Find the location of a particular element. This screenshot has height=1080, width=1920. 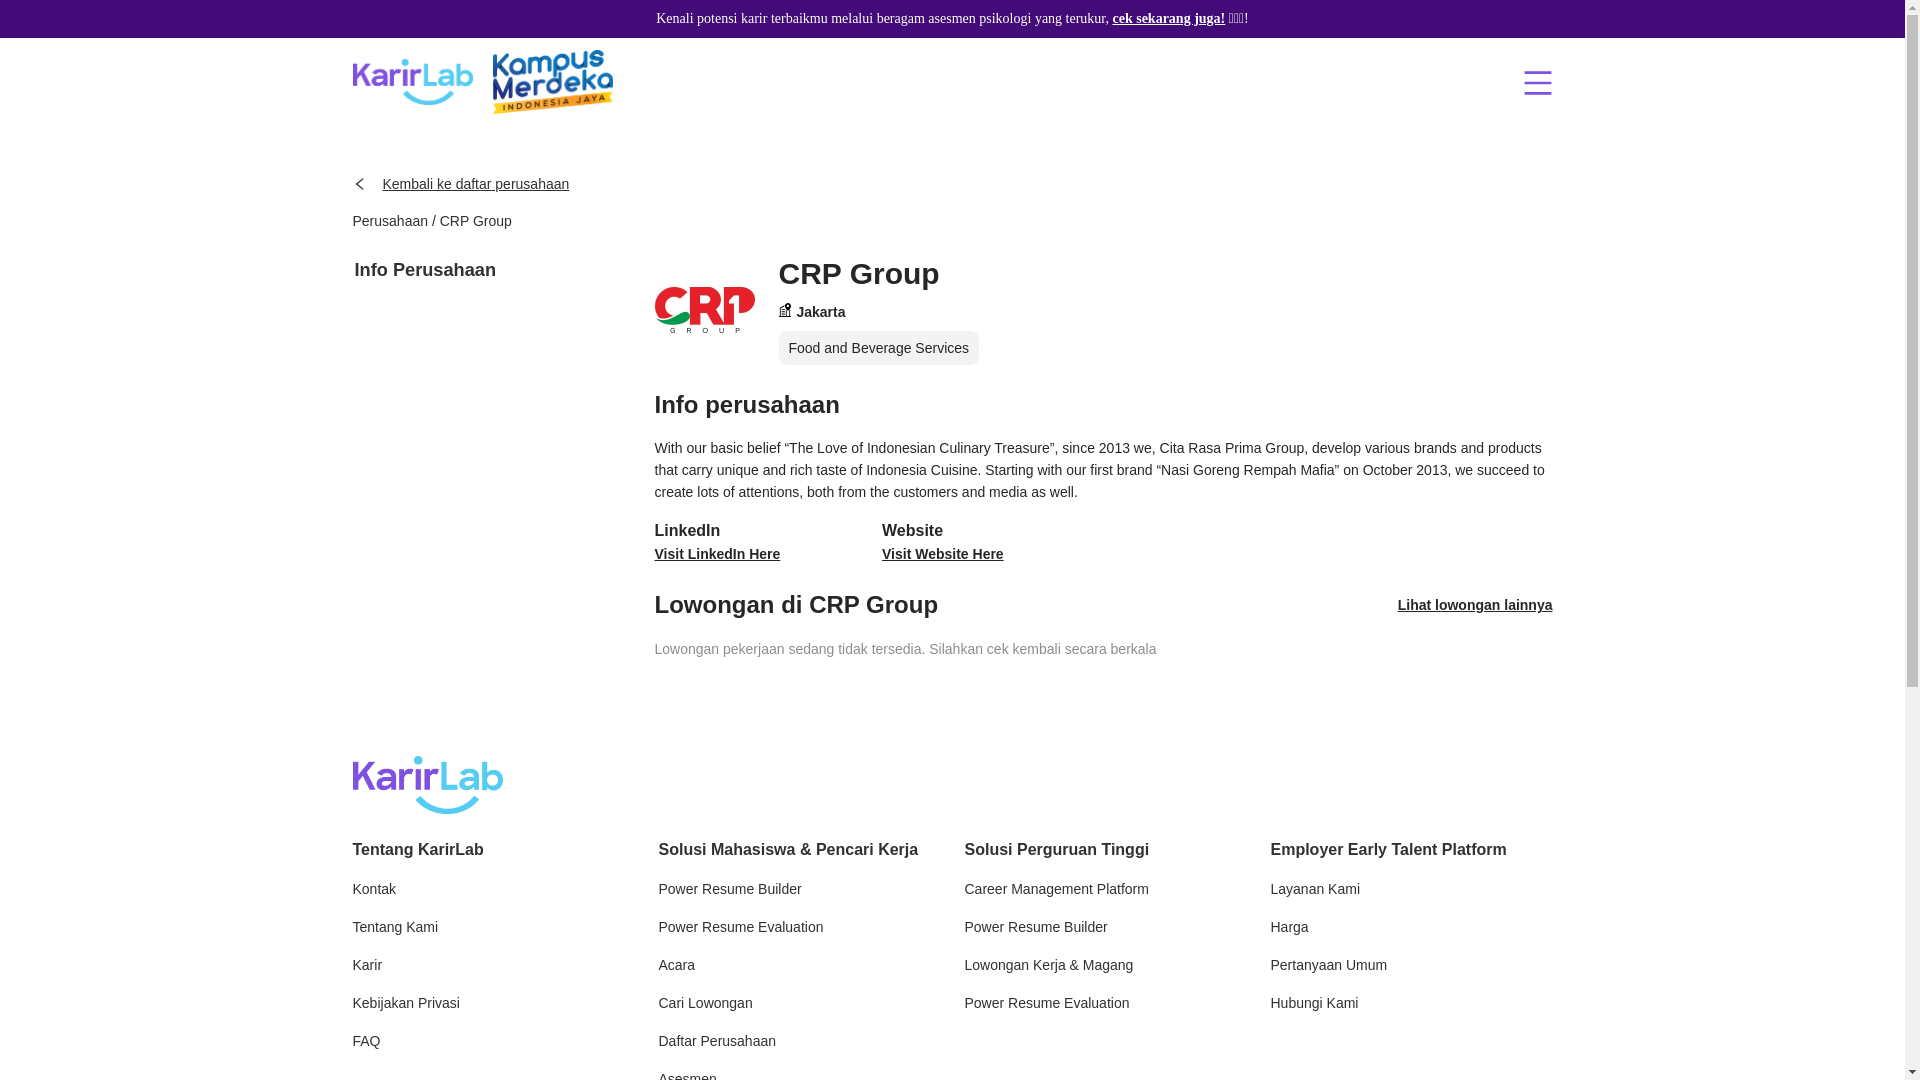

Power Resume Builder is located at coordinates (799, 888).